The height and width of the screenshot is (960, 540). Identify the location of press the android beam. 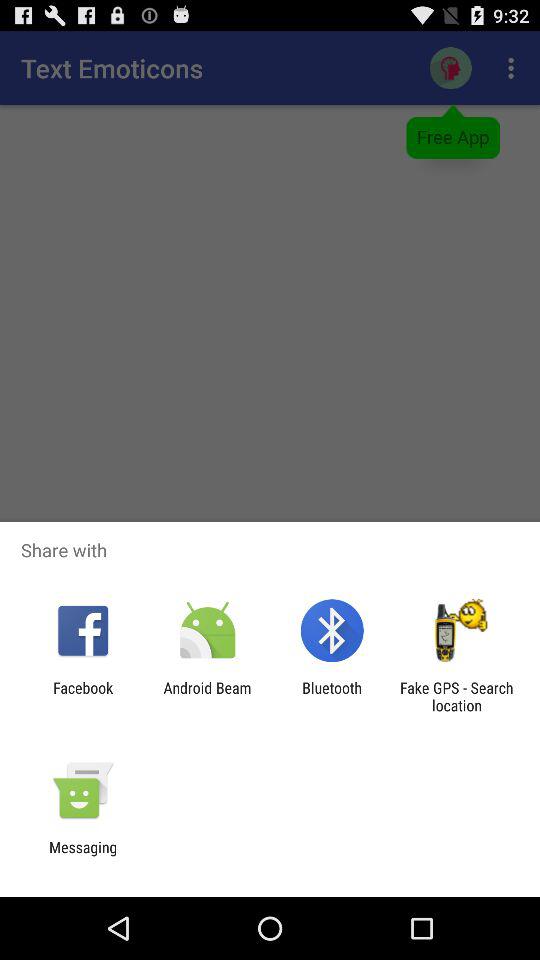
(207, 696).